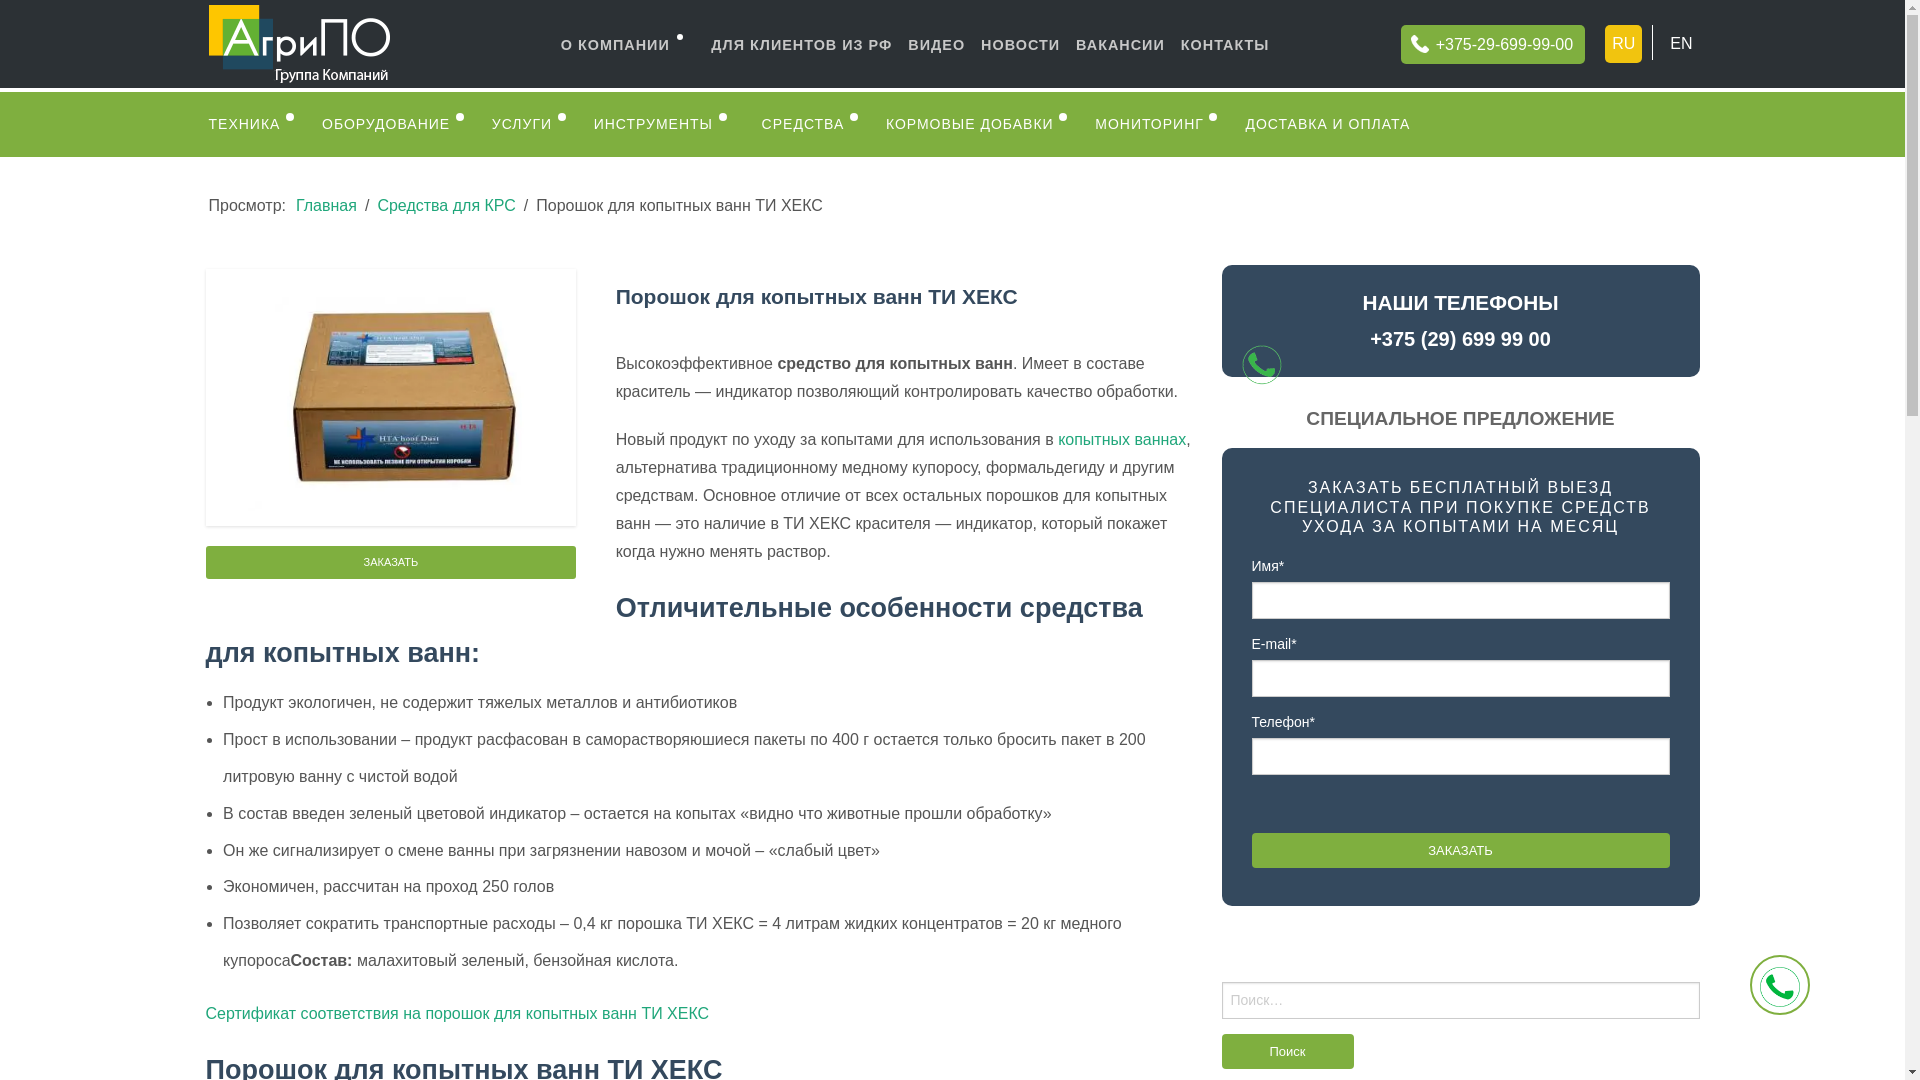 The width and height of the screenshot is (1920, 1080). What do you see at coordinates (1624, 44) in the screenshot?
I see `RU` at bounding box center [1624, 44].